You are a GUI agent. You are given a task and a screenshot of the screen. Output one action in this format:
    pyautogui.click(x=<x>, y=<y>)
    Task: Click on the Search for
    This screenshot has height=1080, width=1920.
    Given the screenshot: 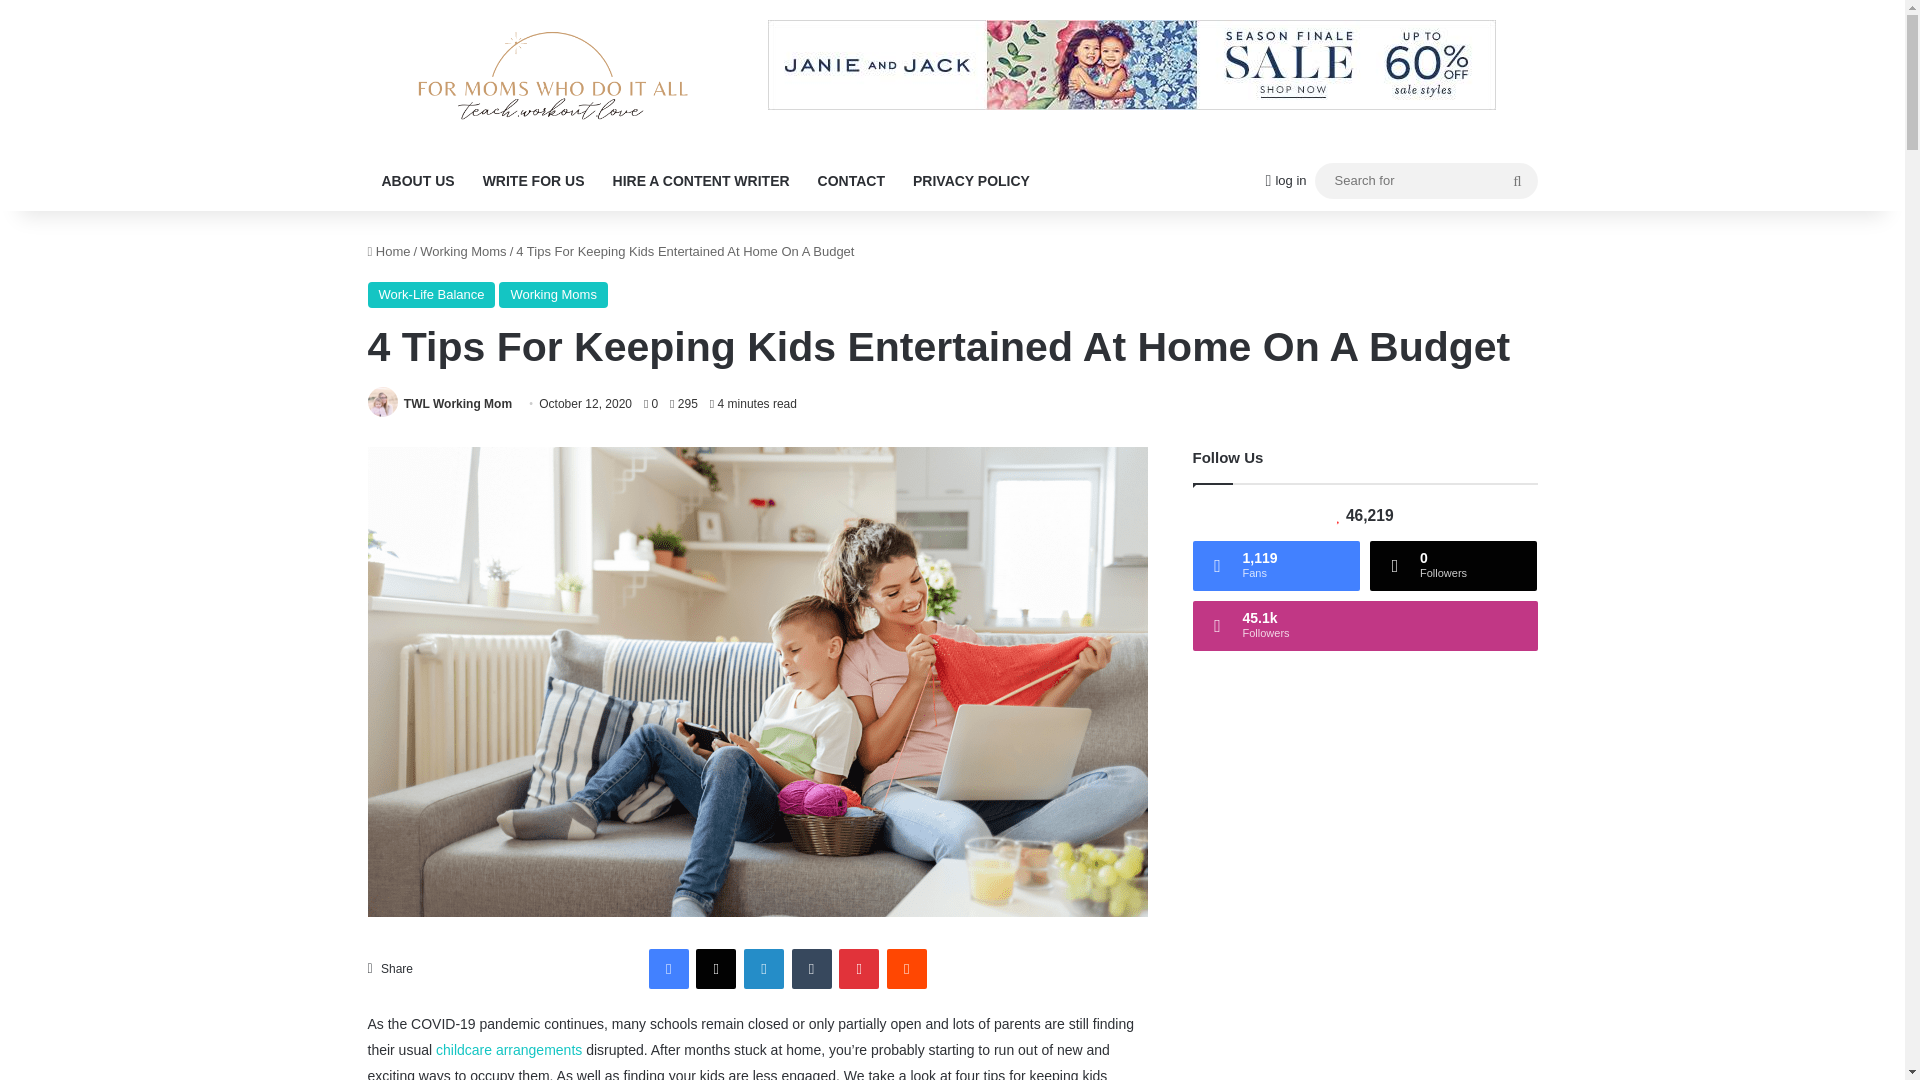 What is the action you would take?
    pyautogui.click(x=1425, y=180)
    